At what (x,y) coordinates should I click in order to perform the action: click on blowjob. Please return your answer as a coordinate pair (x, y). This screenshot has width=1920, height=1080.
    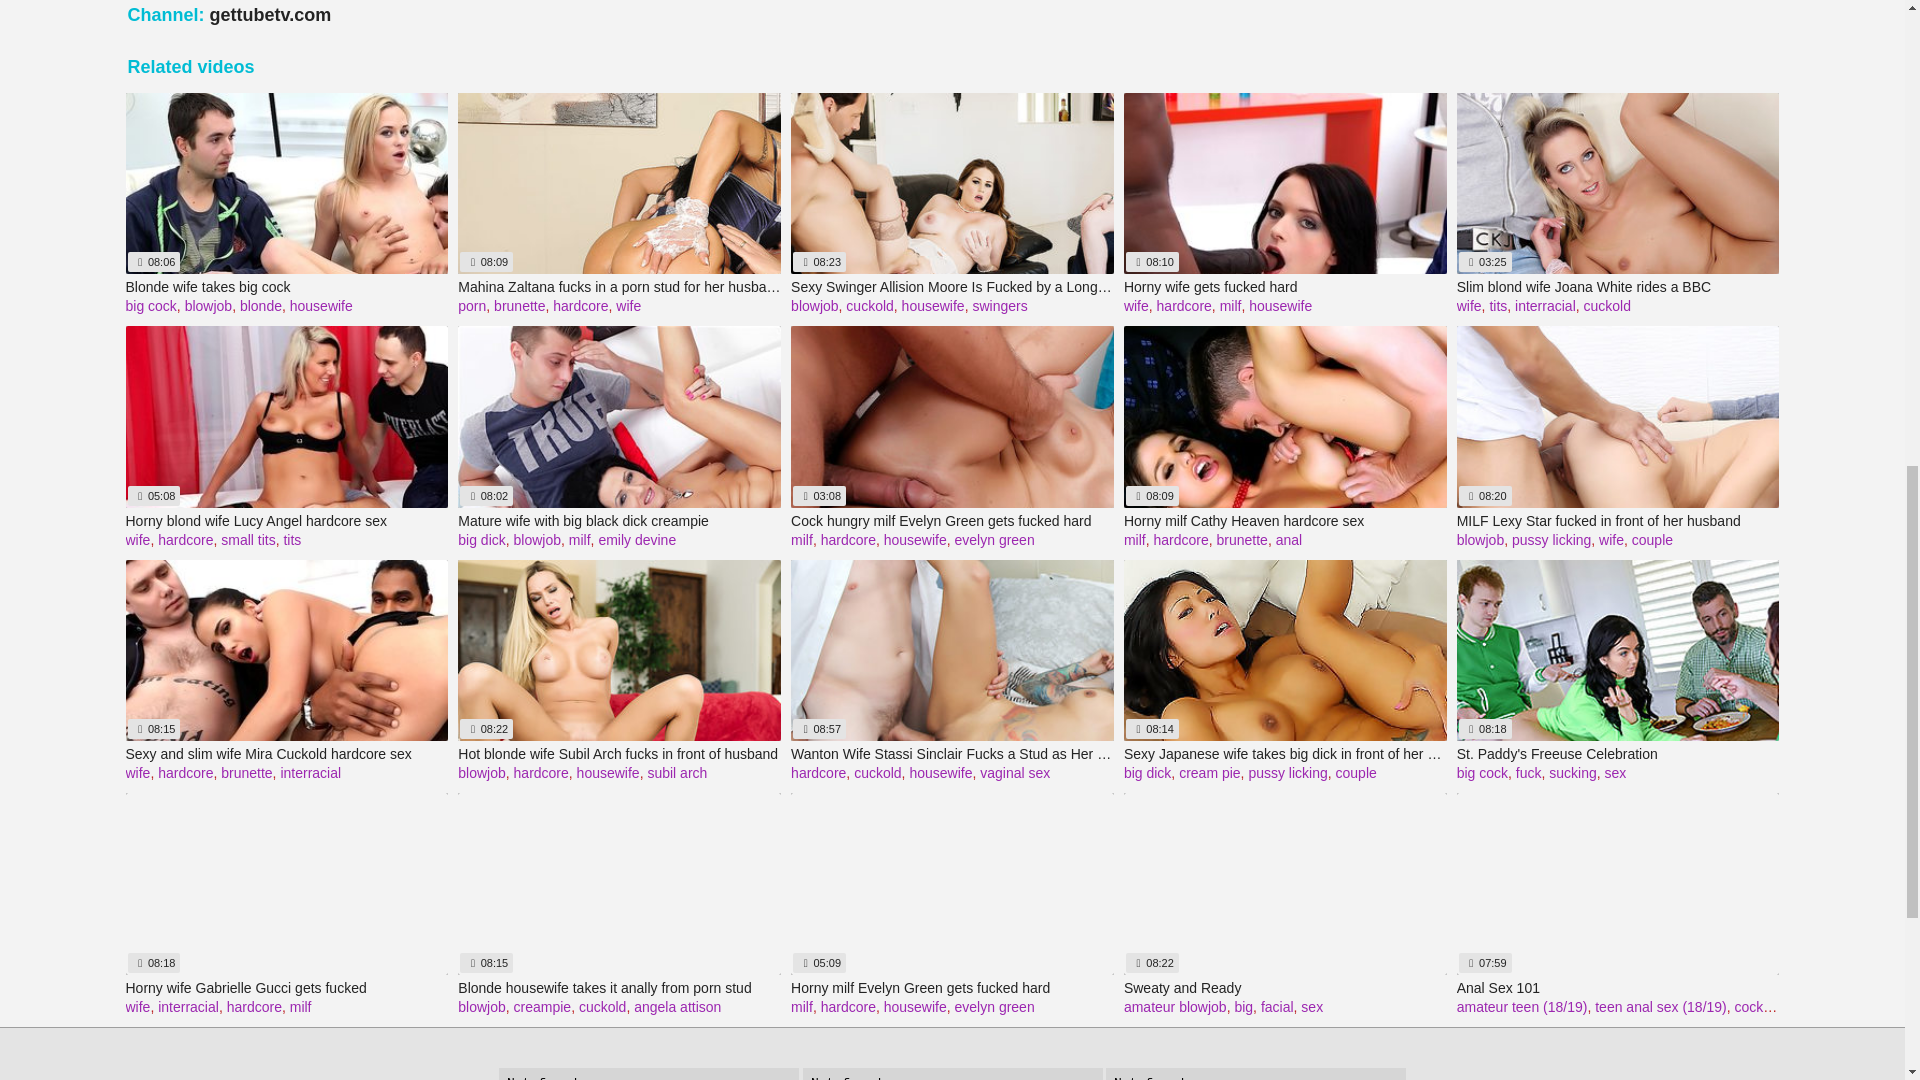
    Looking at the image, I should click on (208, 306).